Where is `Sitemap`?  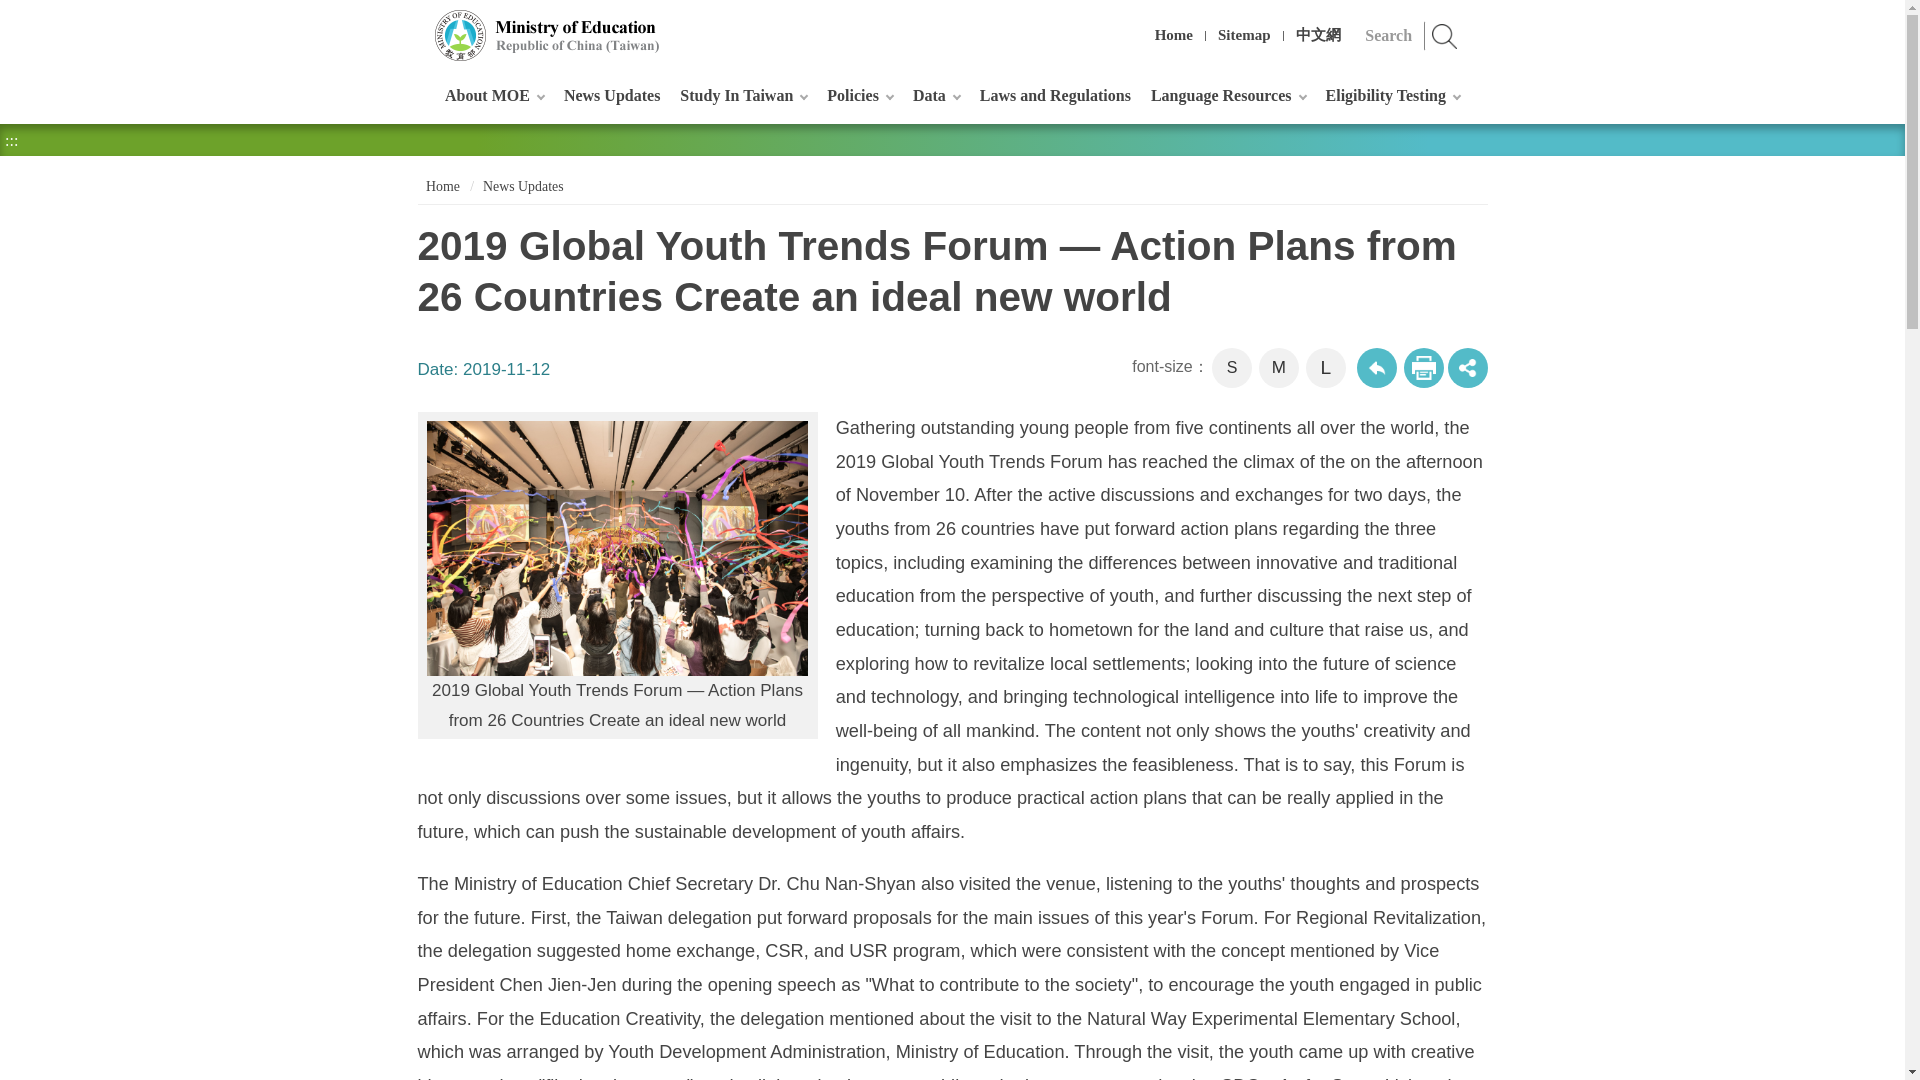
Sitemap is located at coordinates (1244, 35).